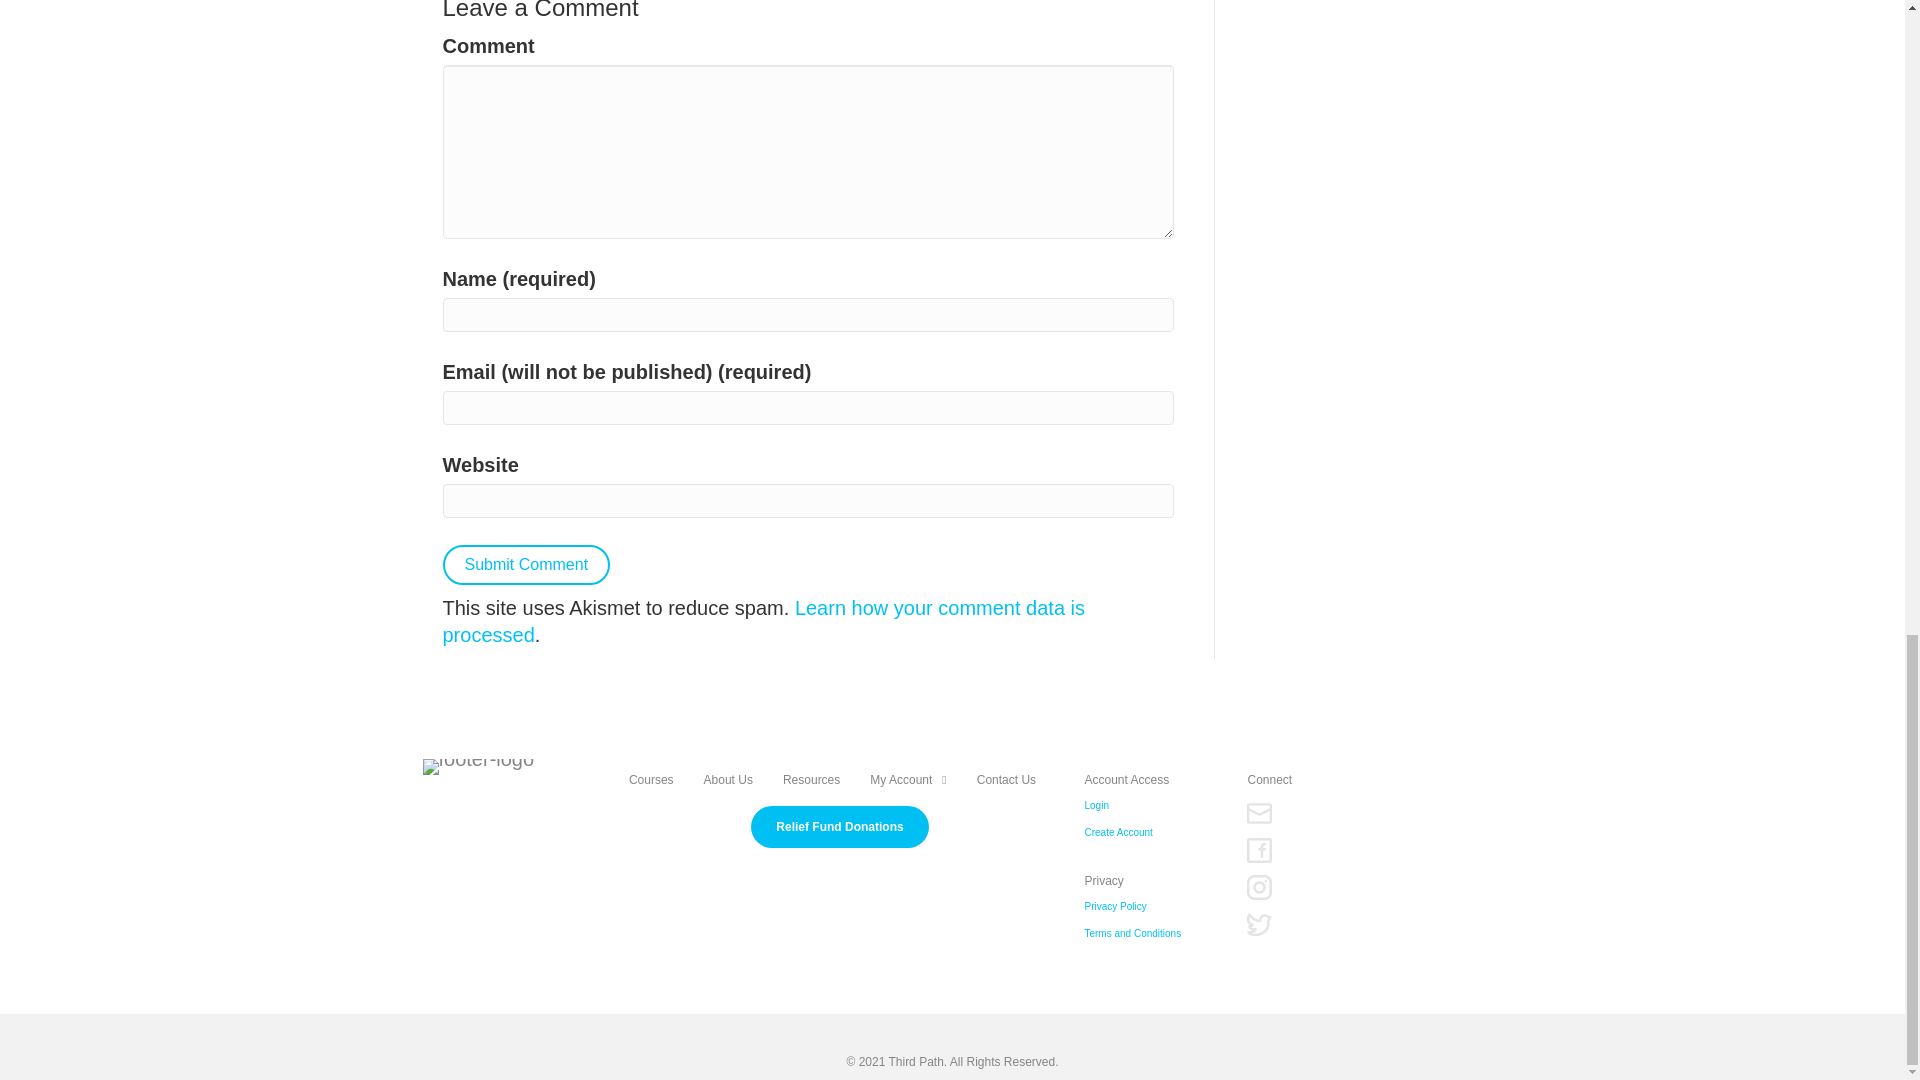 Image resolution: width=1920 pixels, height=1080 pixels. What do you see at coordinates (1006, 779) in the screenshot?
I see `Contact Us` at bounding box center [1006, 779].